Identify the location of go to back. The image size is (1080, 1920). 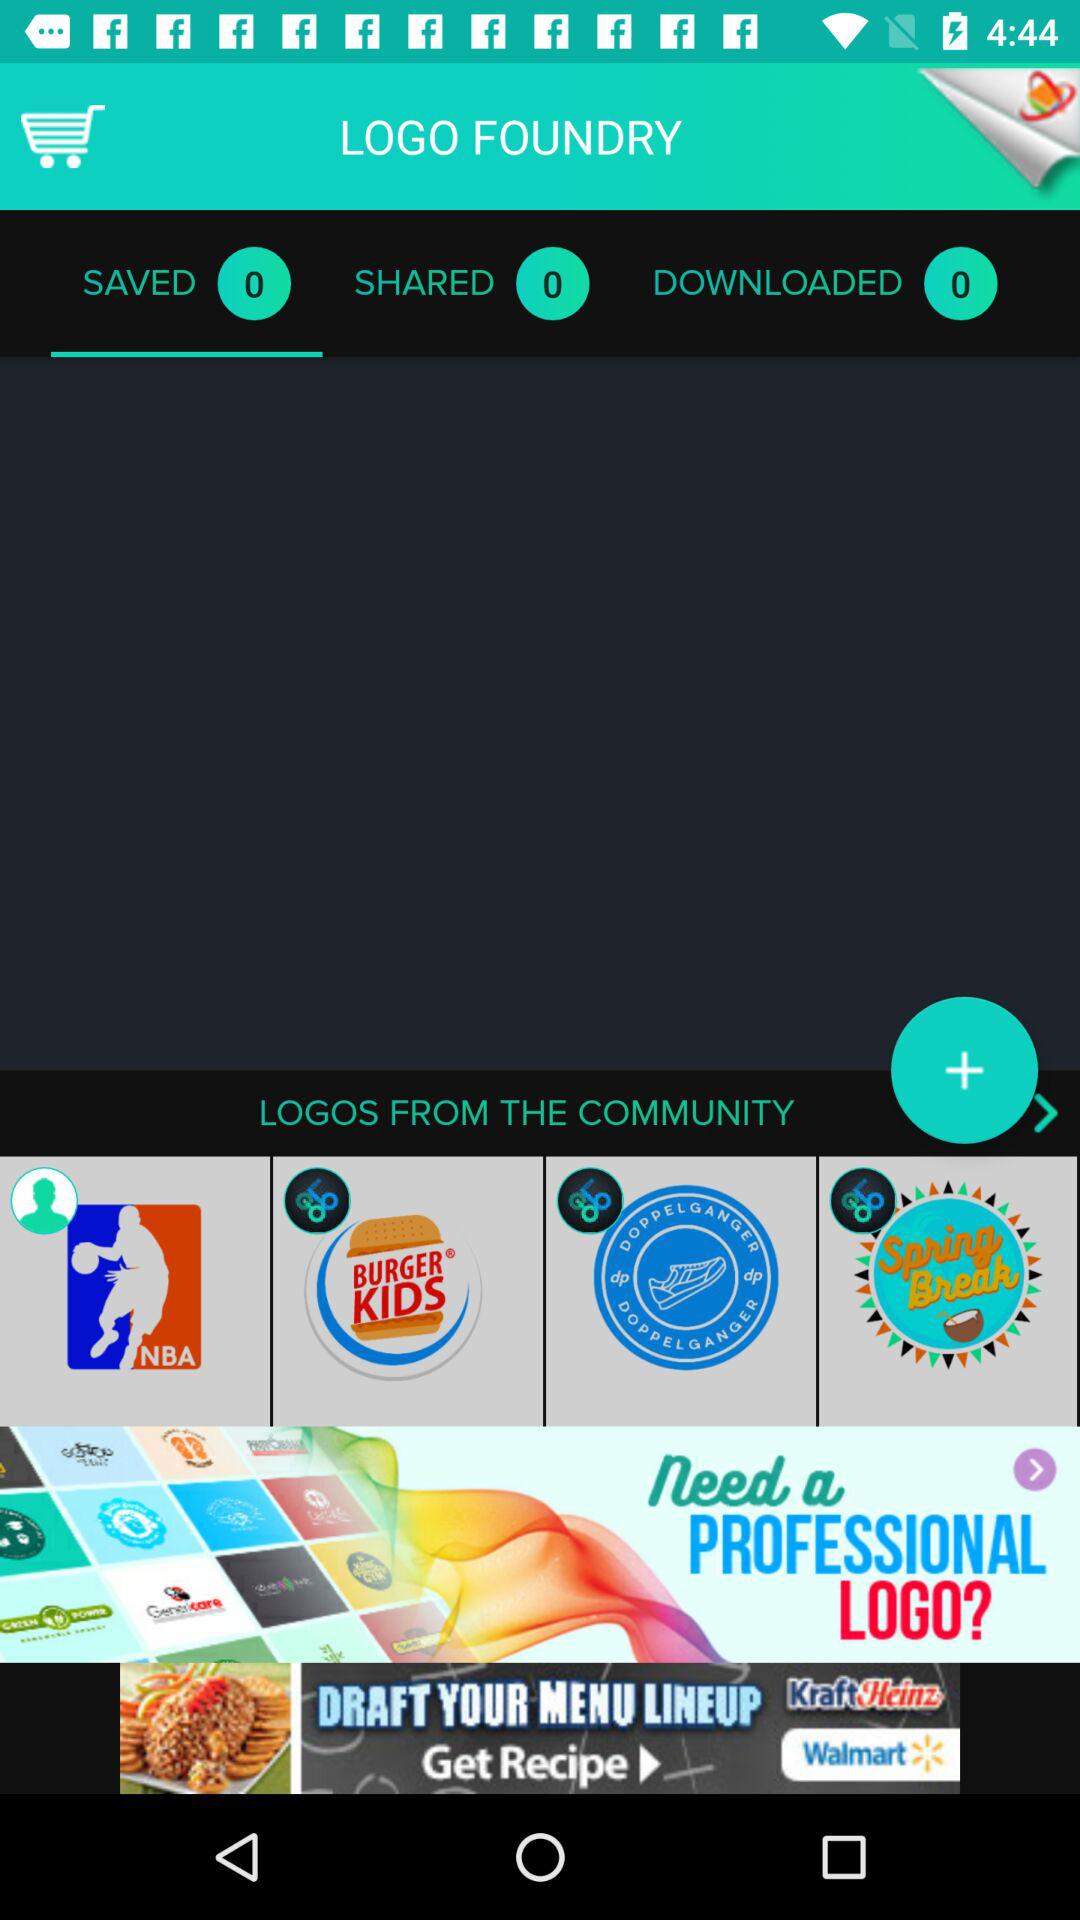
(998, 136).